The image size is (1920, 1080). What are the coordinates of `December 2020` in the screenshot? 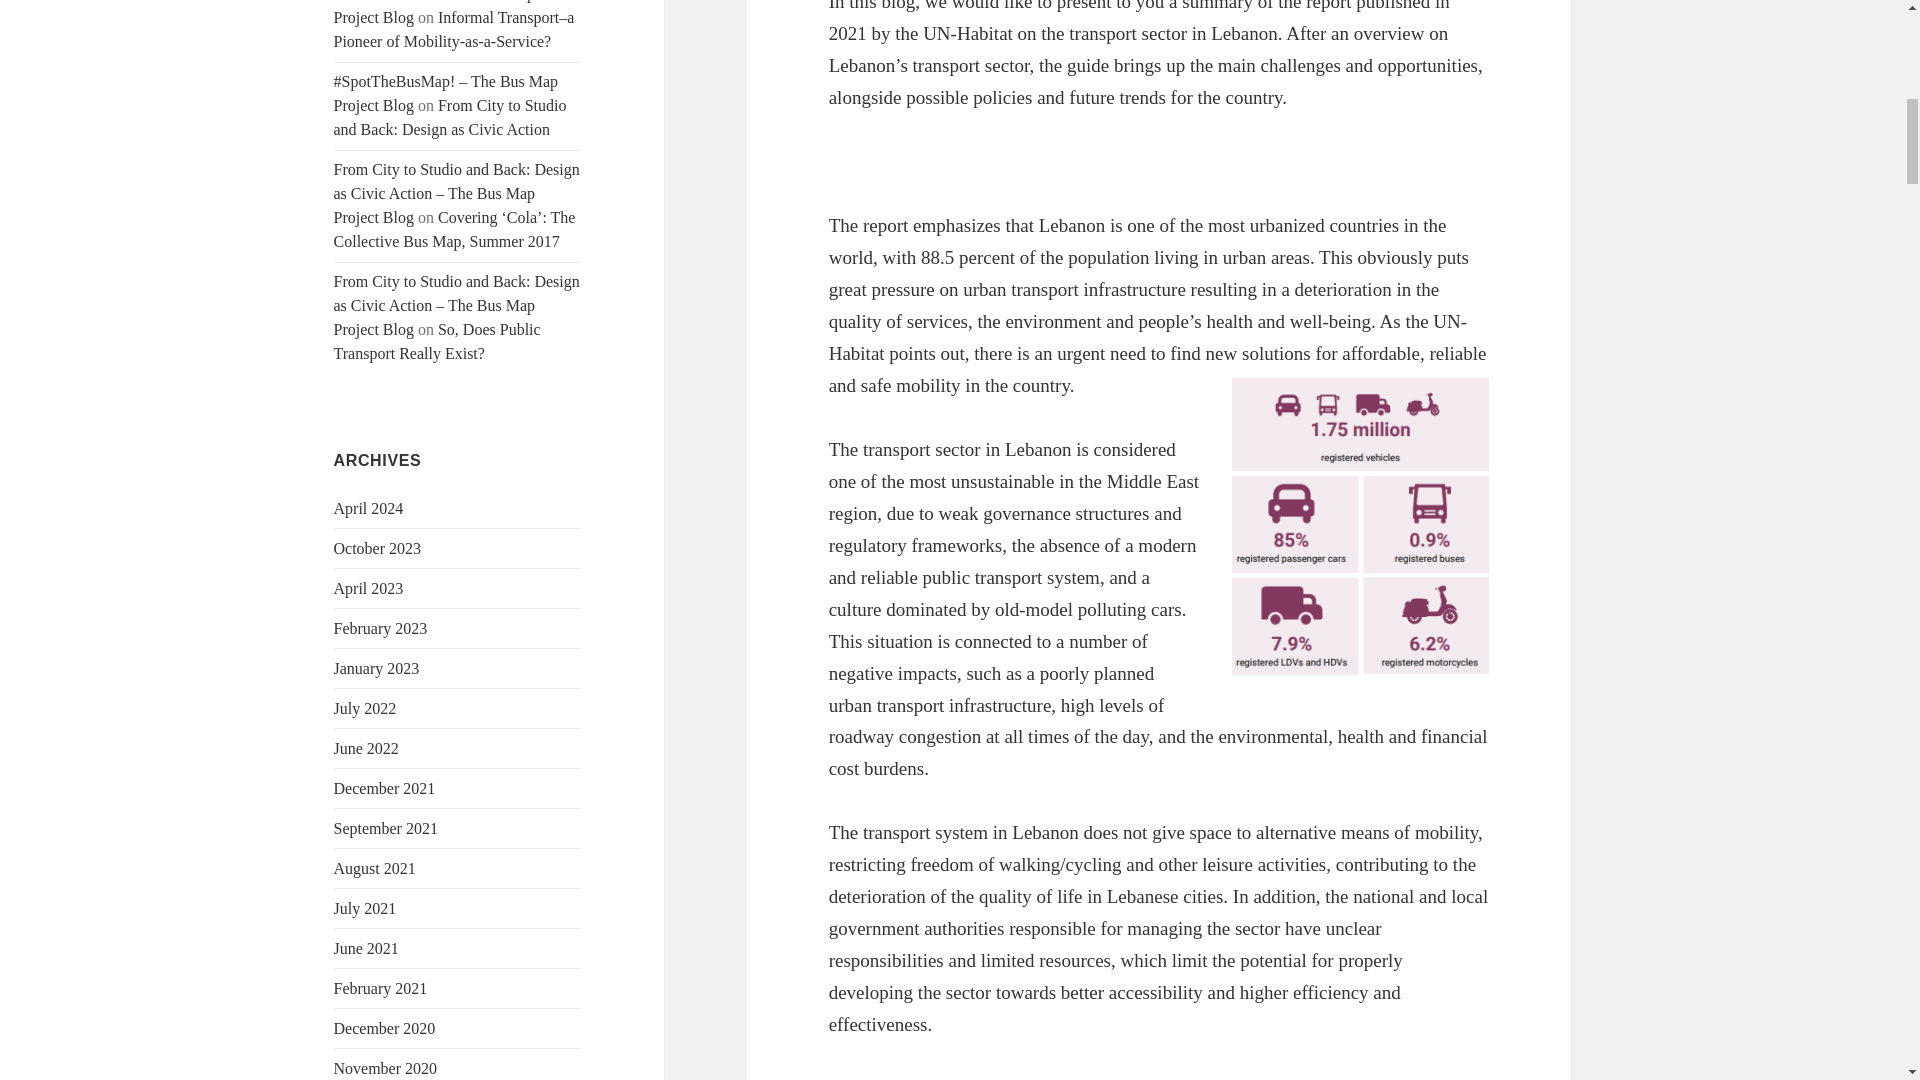 It's located at (384, 1028).